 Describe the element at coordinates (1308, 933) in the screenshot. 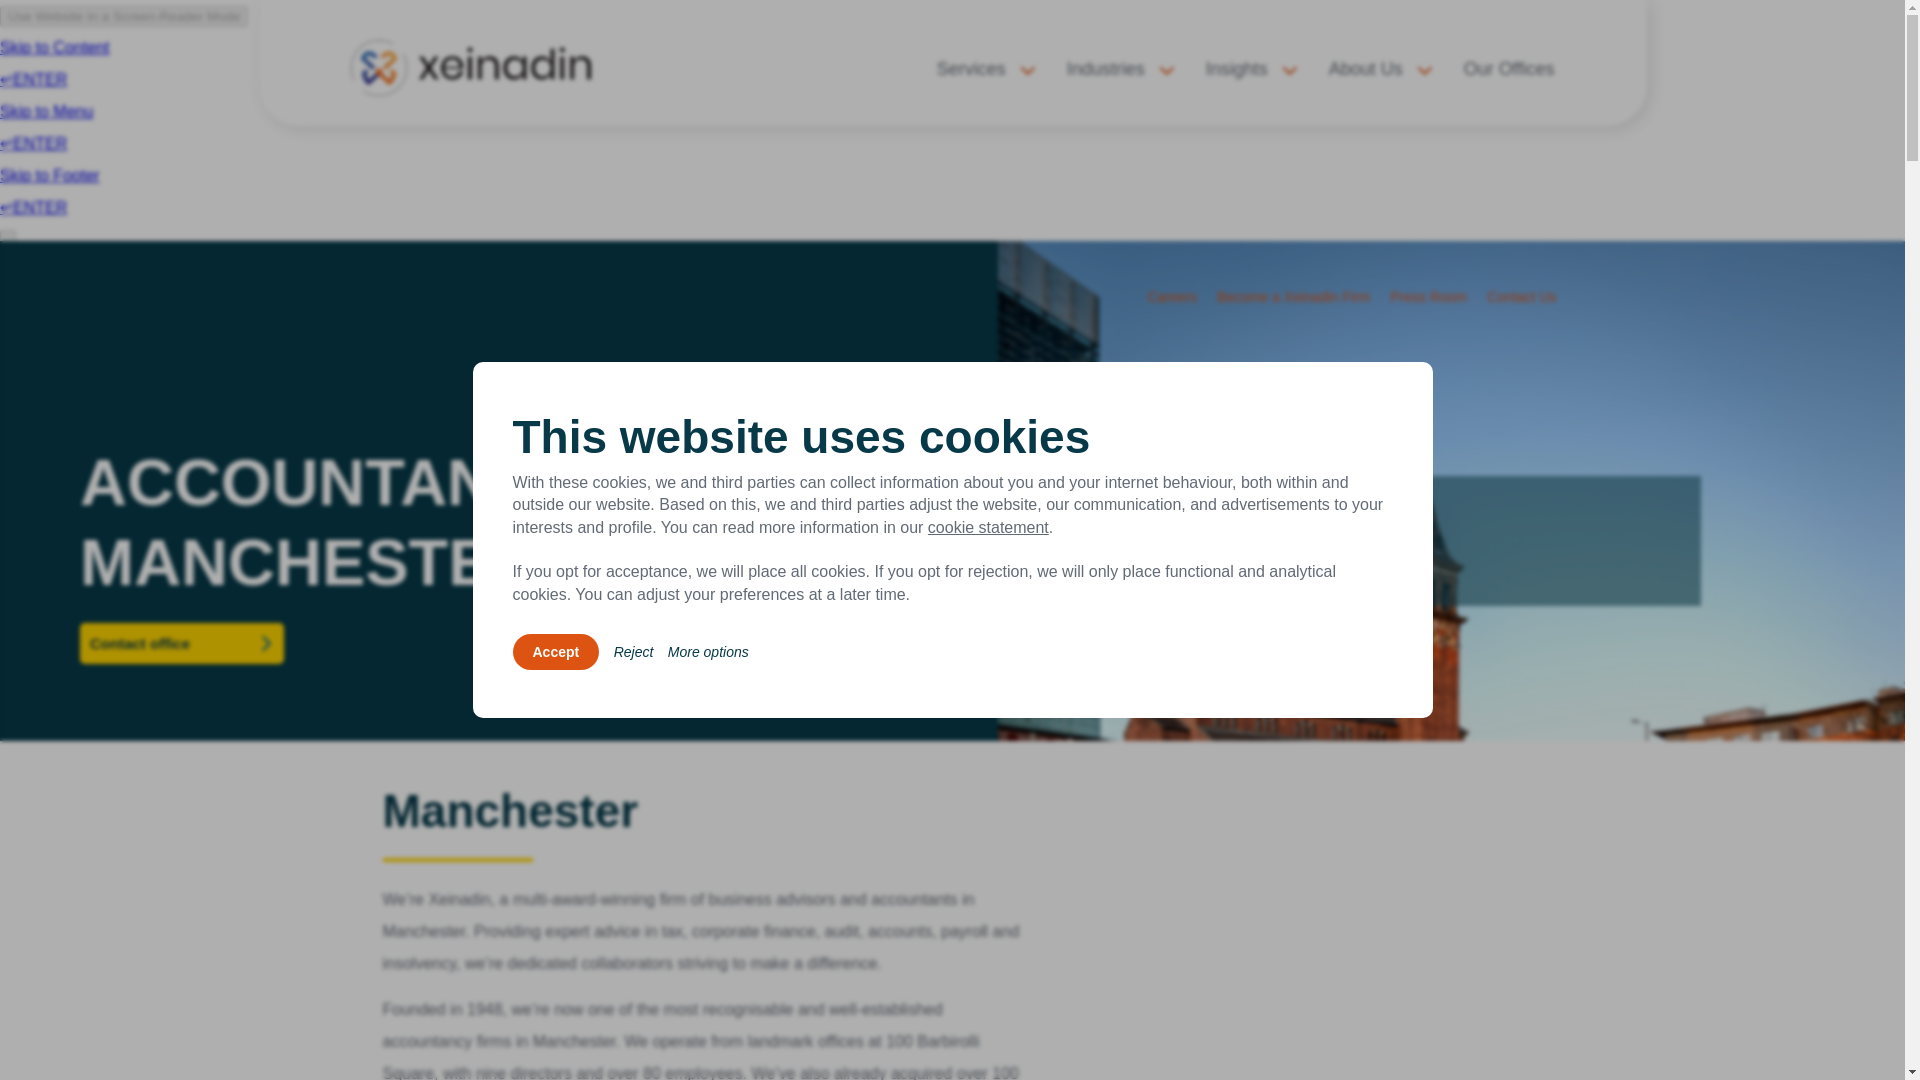

I see `KJG - Xeinadin Group, Manchester, UK` at that location.